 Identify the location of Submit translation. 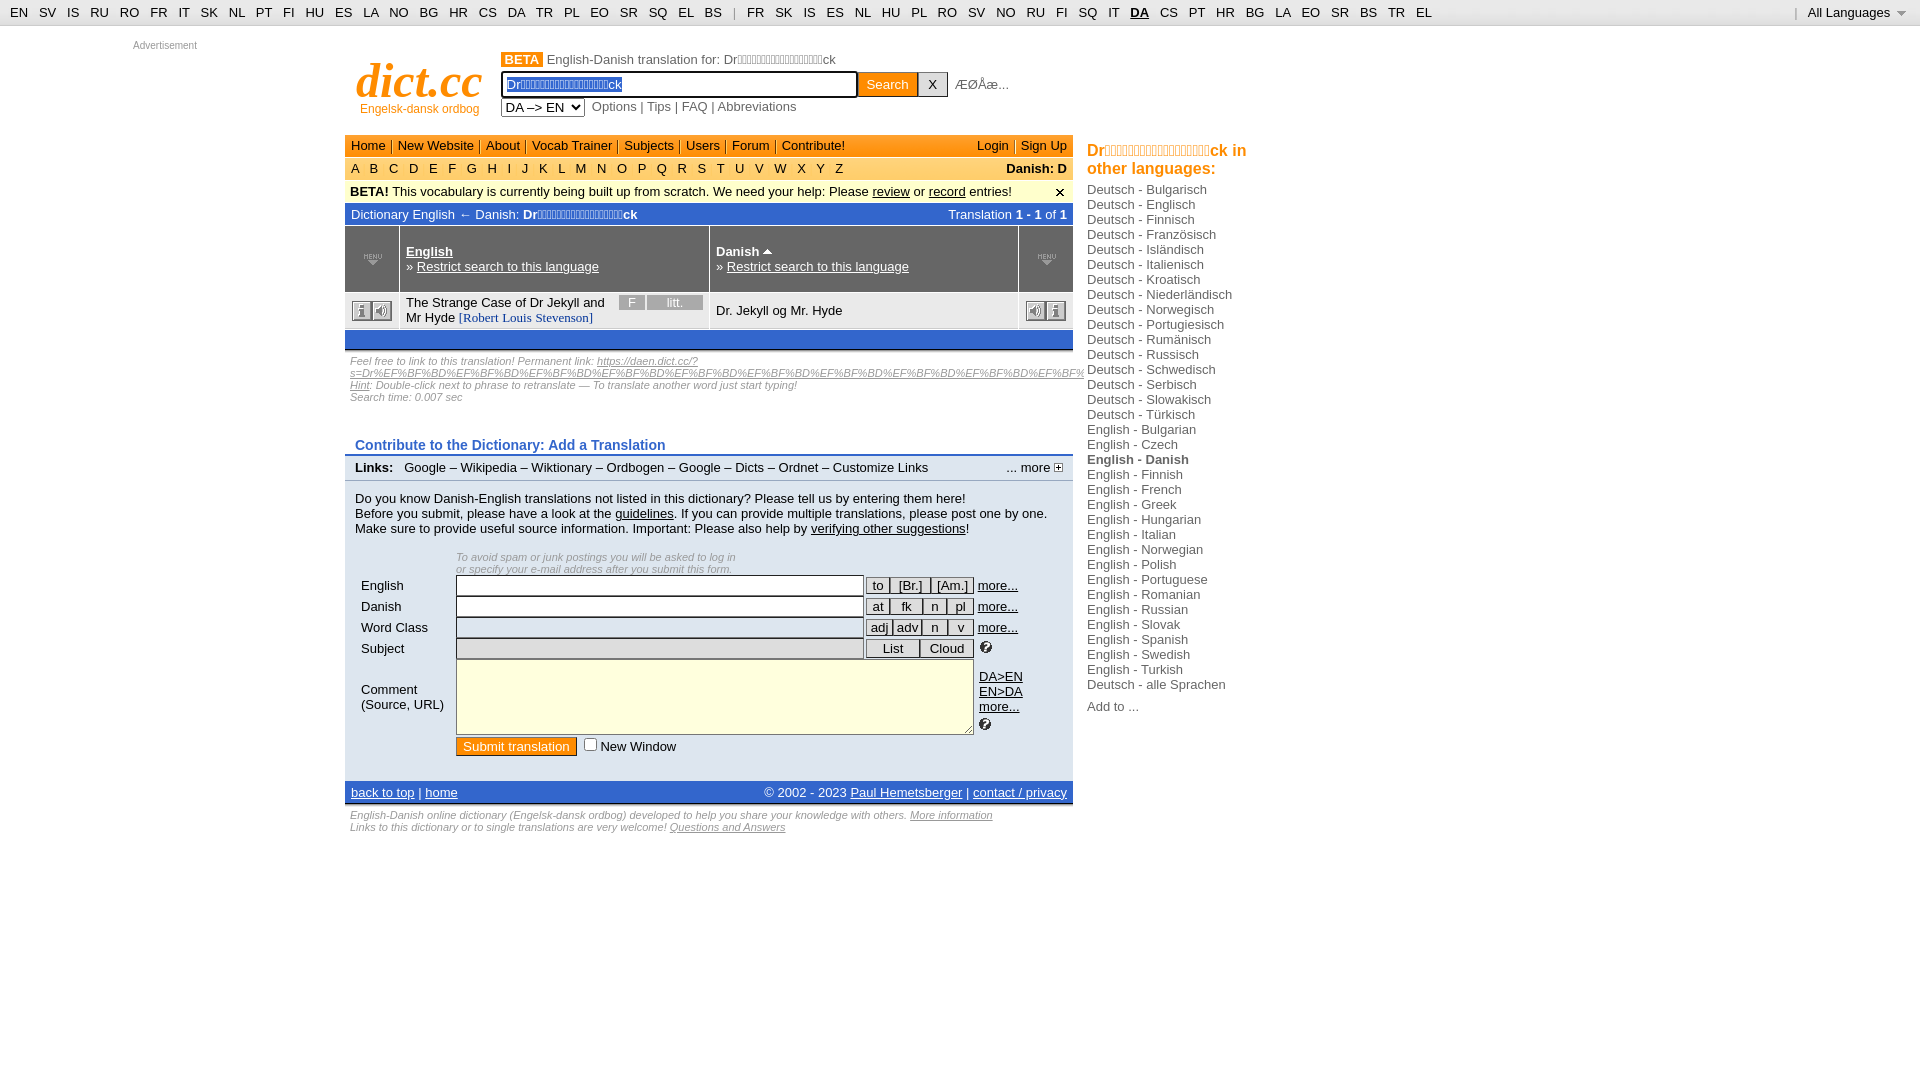
(516, 746).